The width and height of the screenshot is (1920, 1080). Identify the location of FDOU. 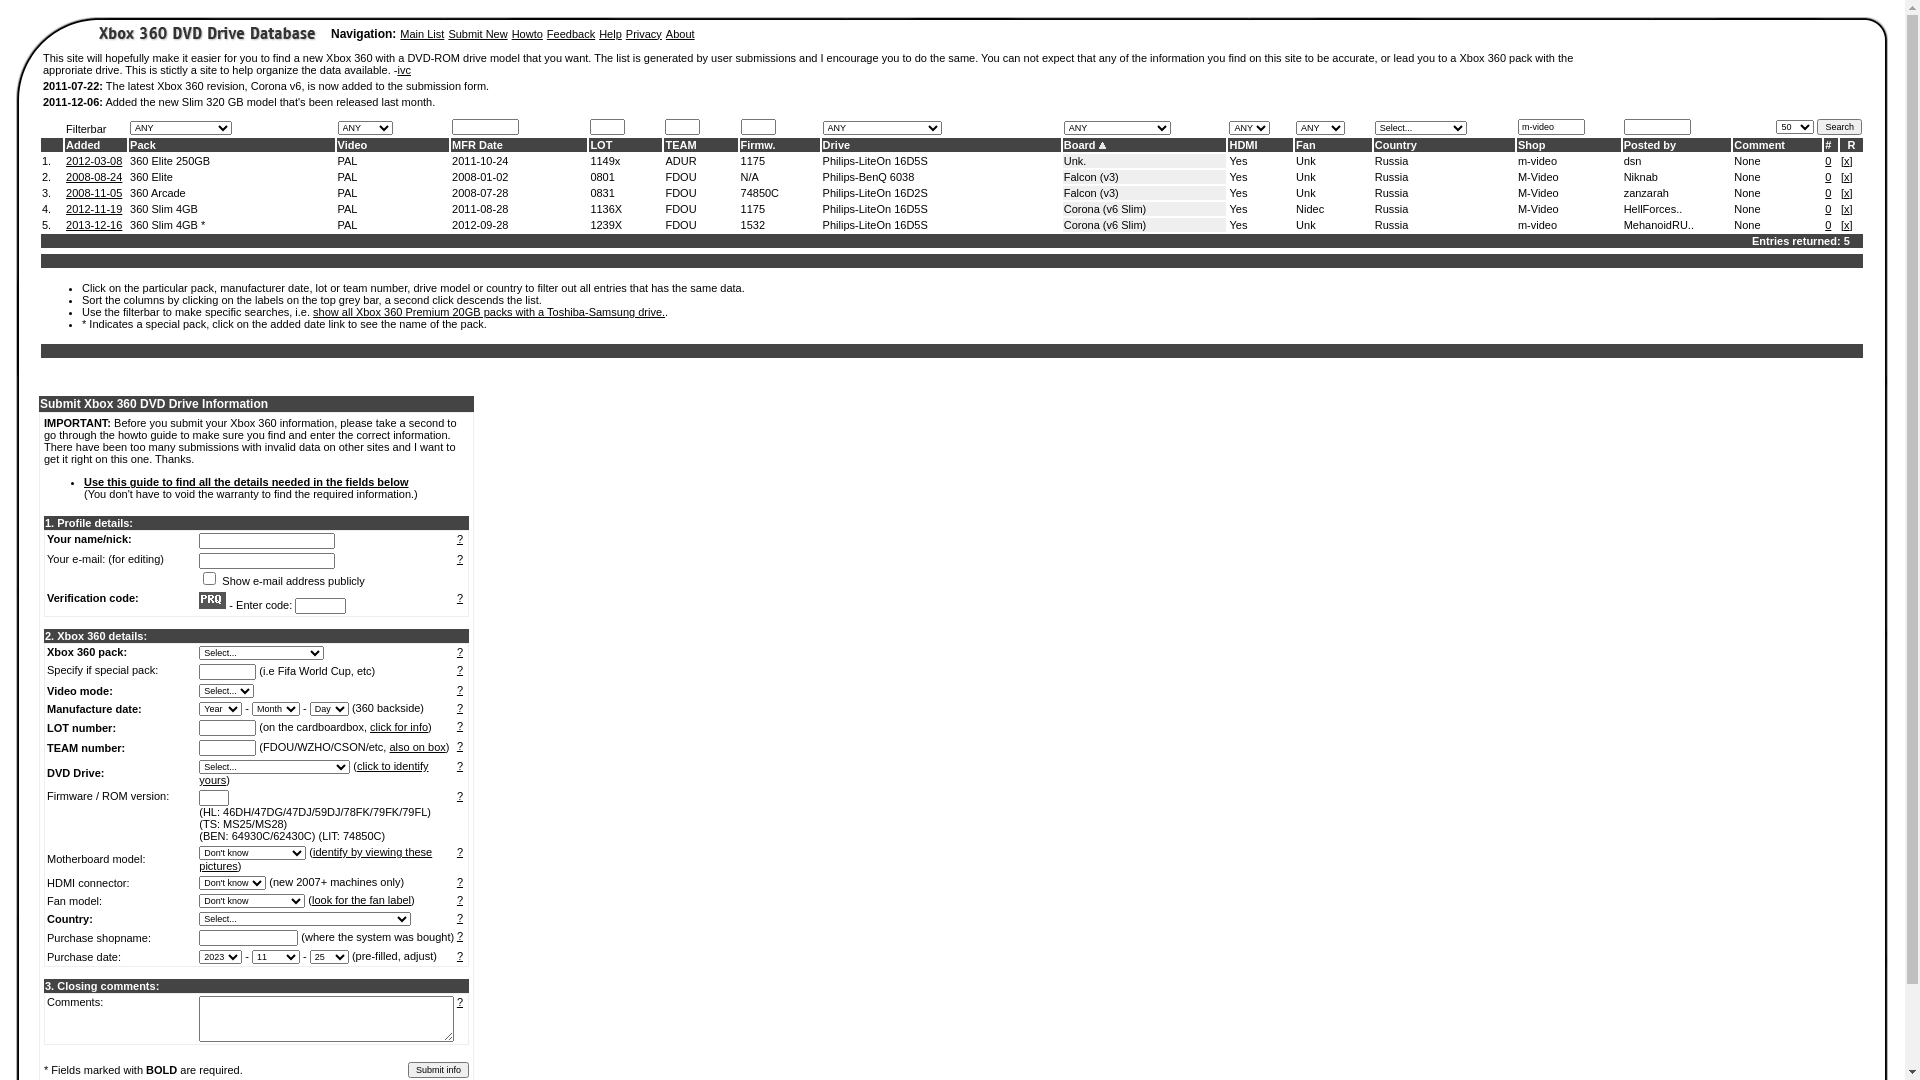
(680, 177).